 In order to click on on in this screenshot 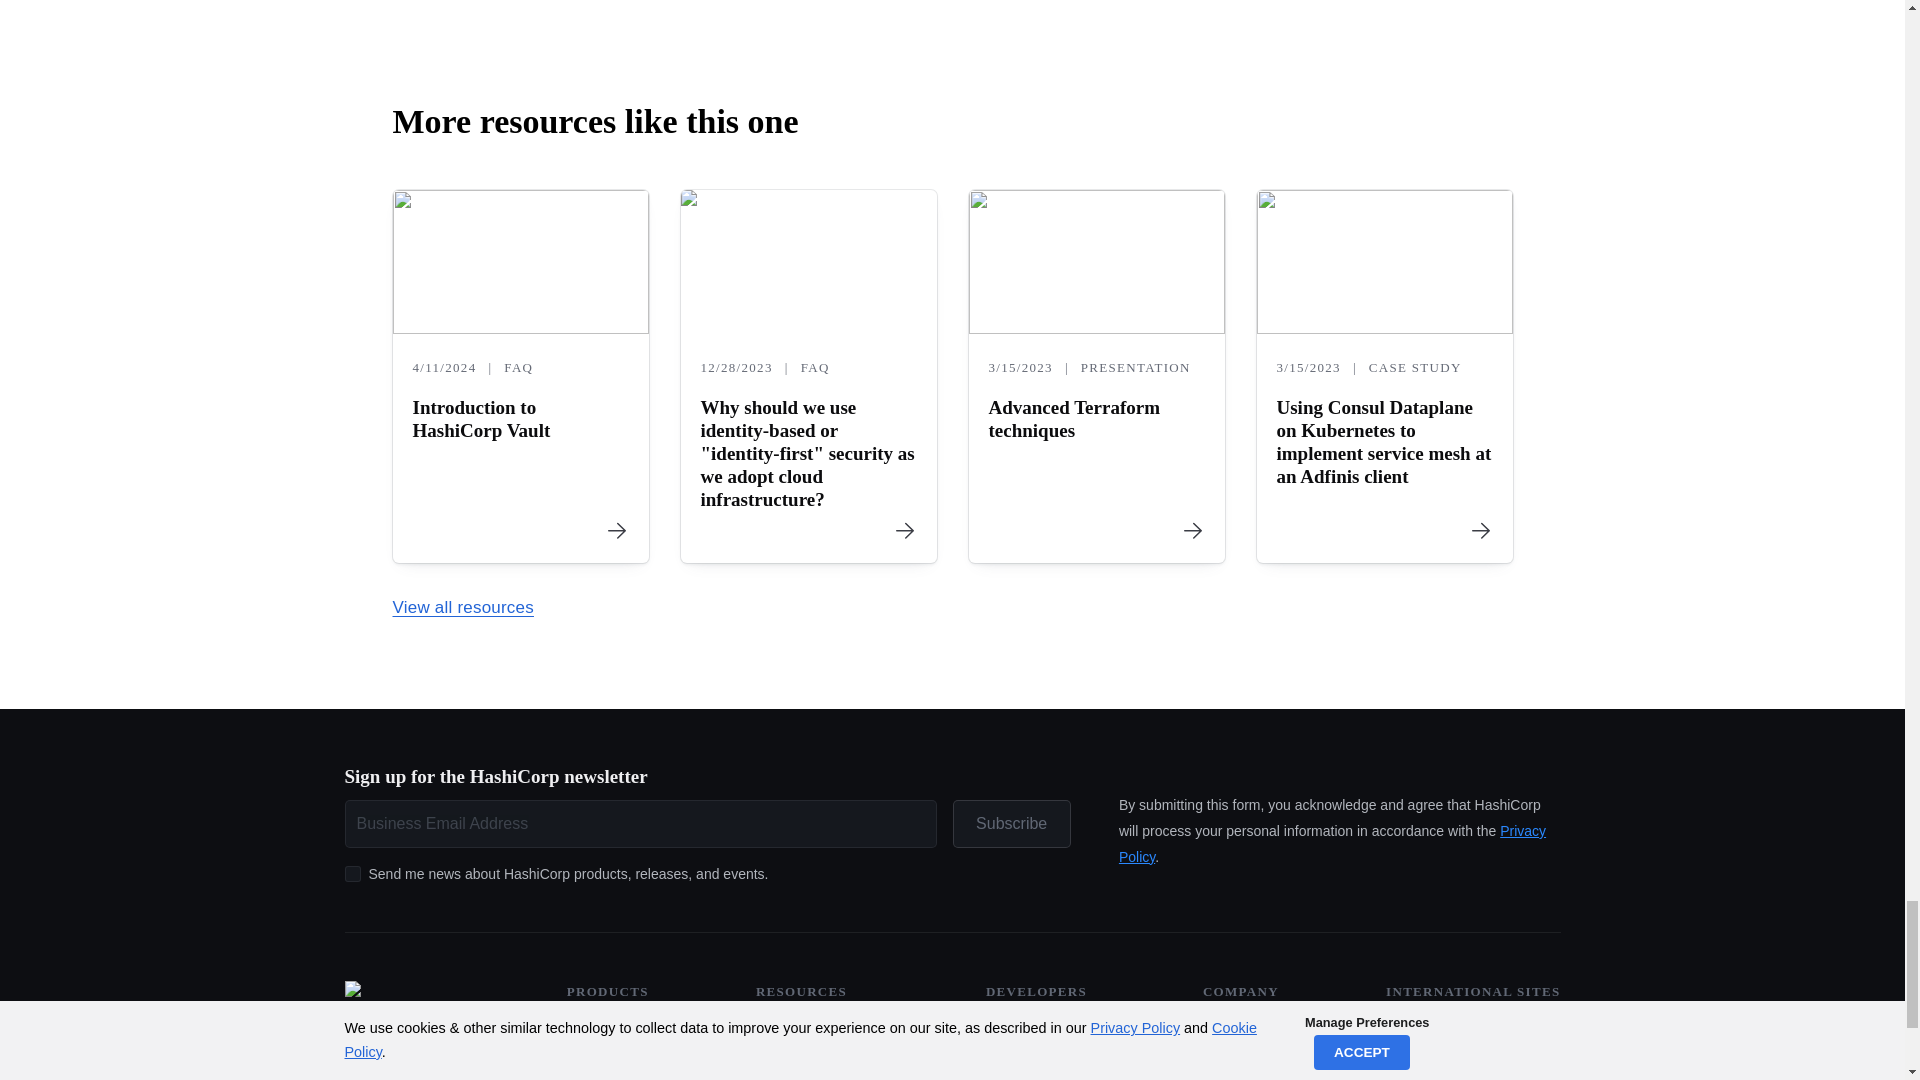, I will do `click(352, 874)`.